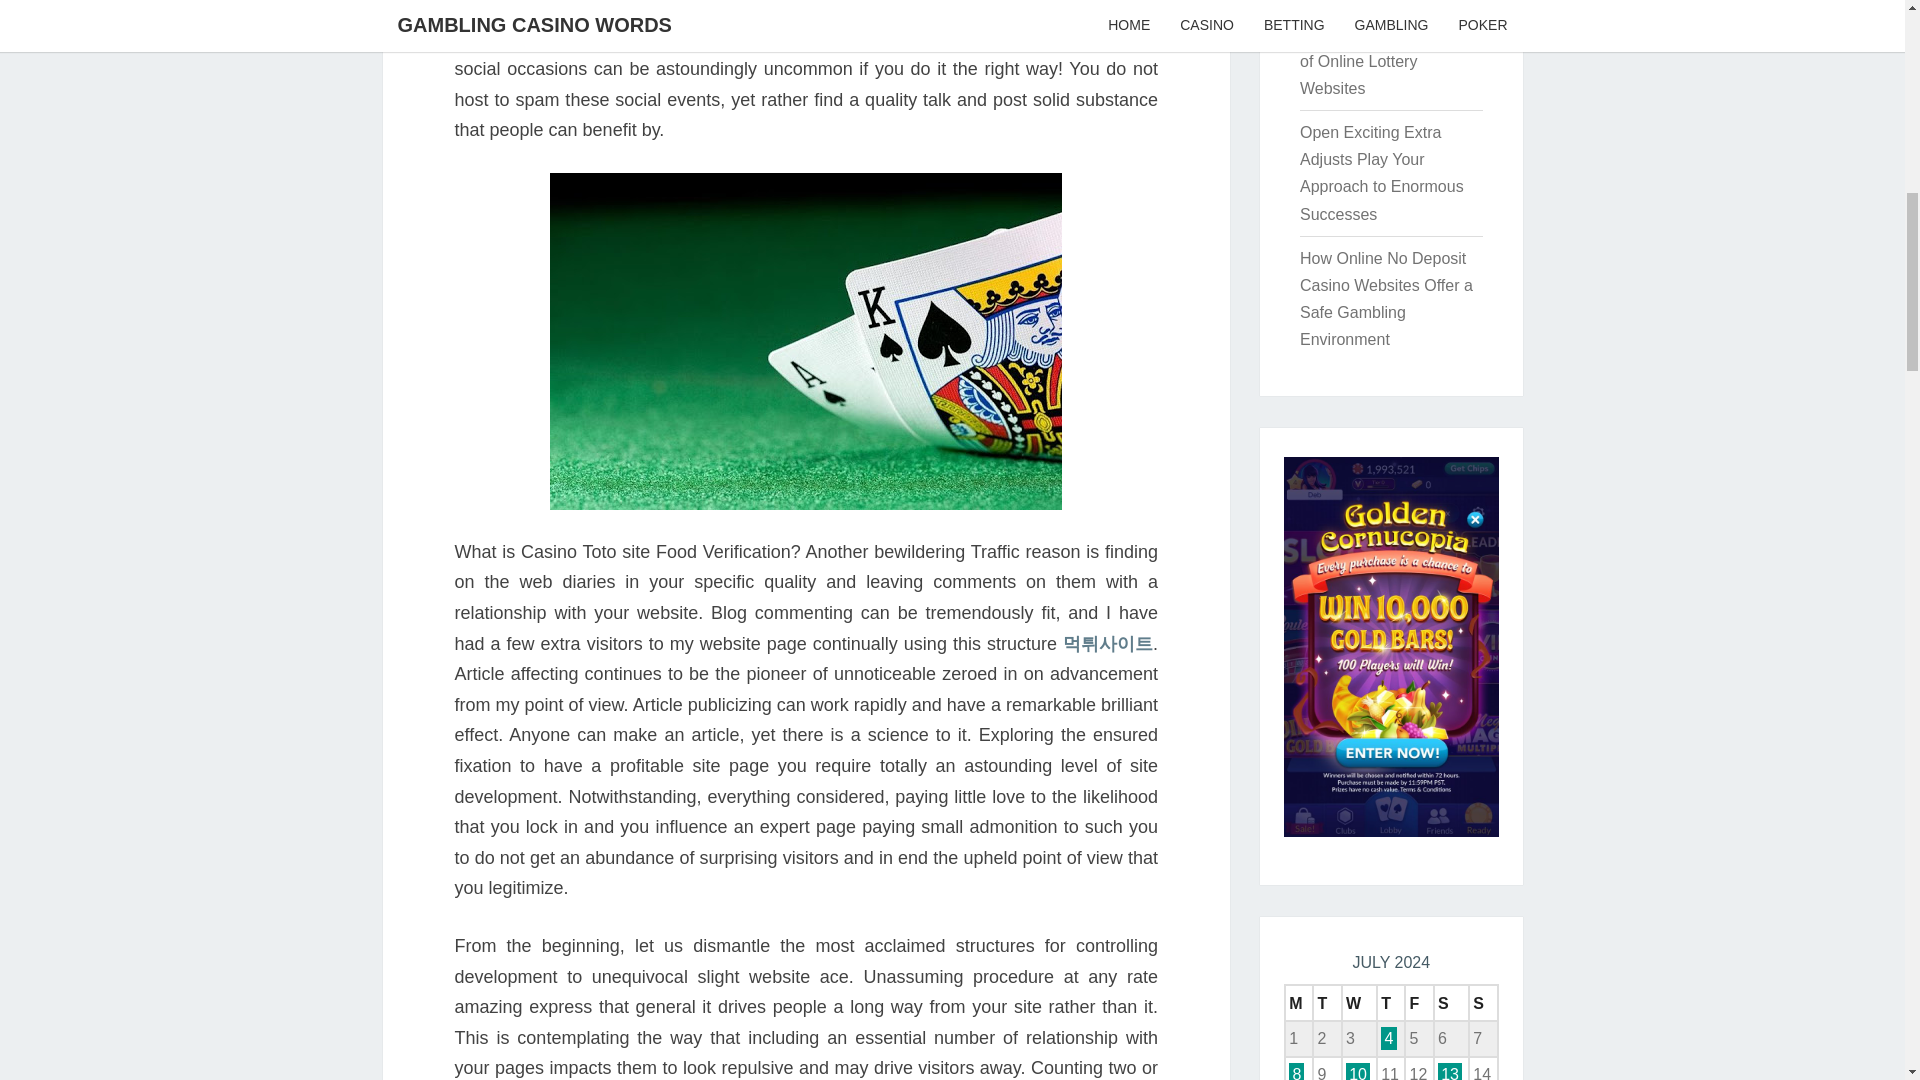 The width and height of the screenshot is (1920, 1080). What do you see at coordinates (1359, 1002) in the screenshot?
I see `Wednesday` at bounding box center [1359, 1002].